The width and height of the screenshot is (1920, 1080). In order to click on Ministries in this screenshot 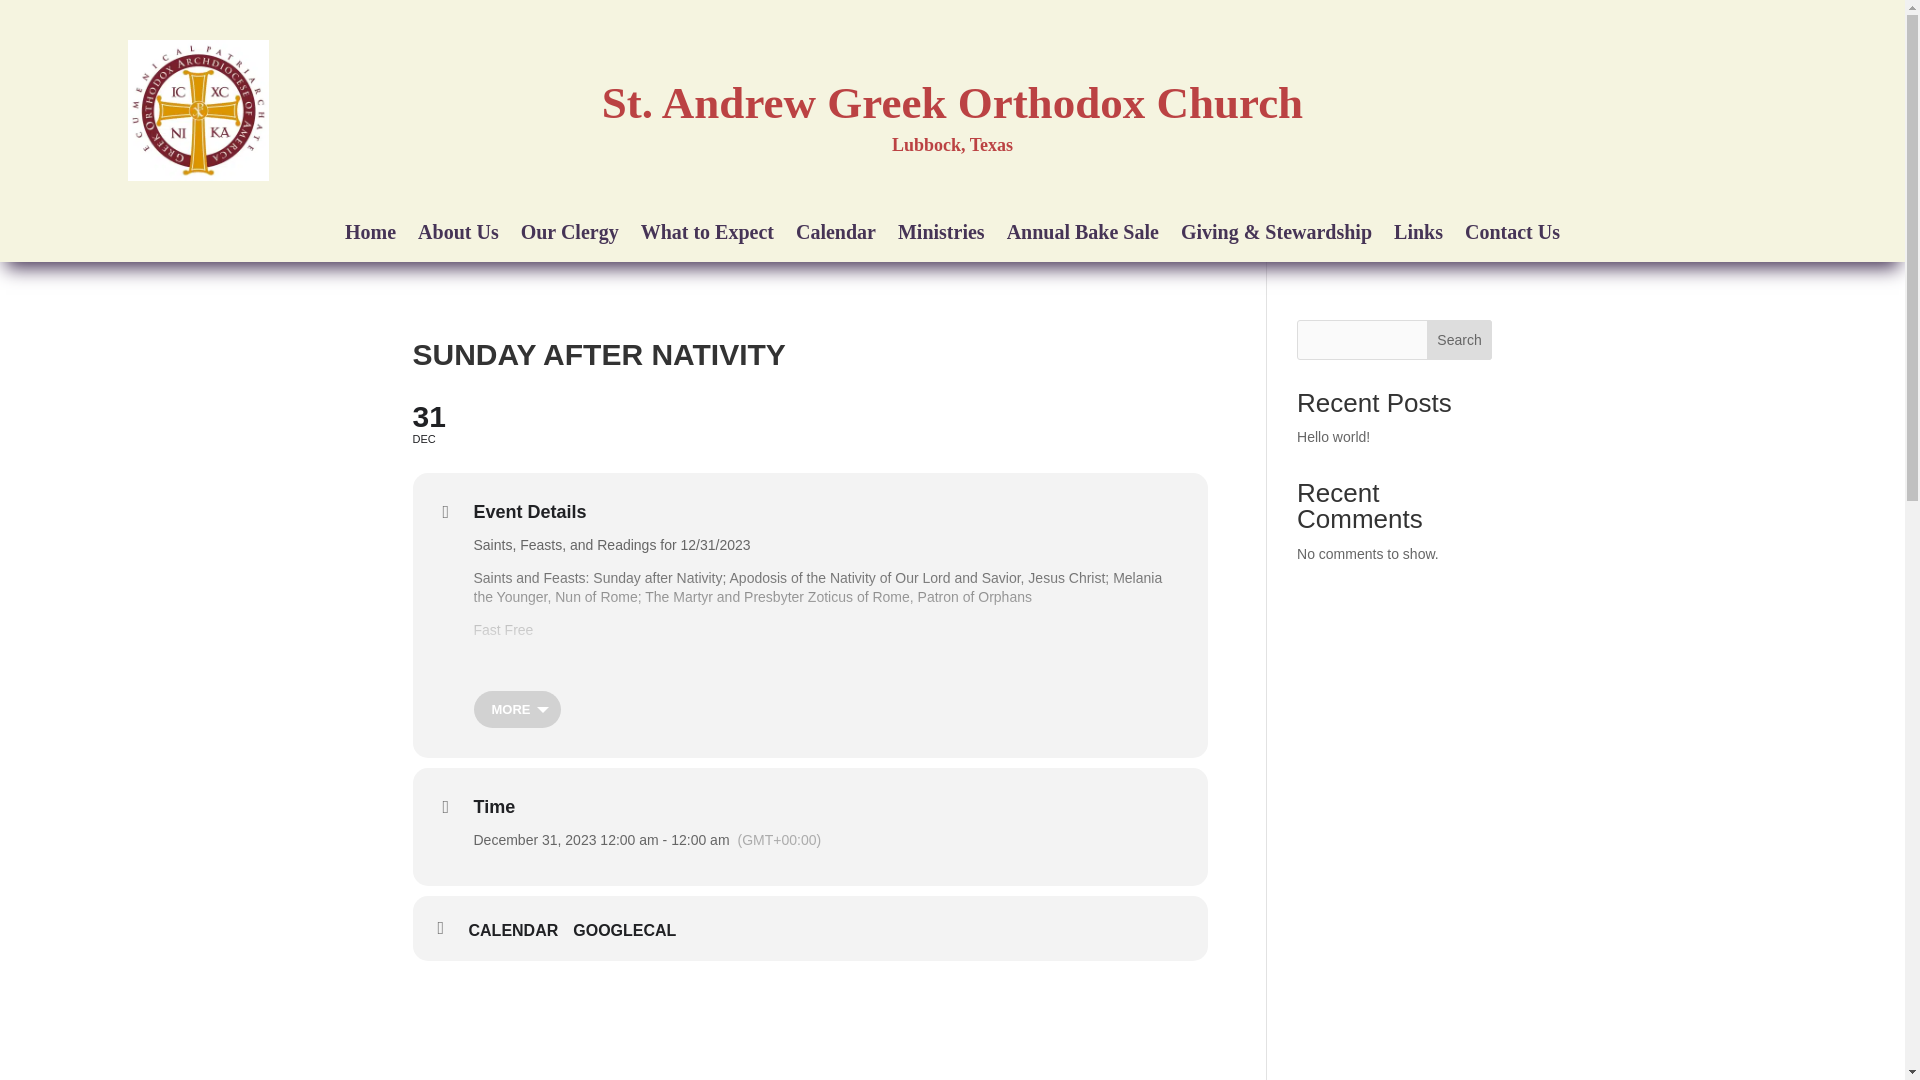, I will do `click(941, 236)`.